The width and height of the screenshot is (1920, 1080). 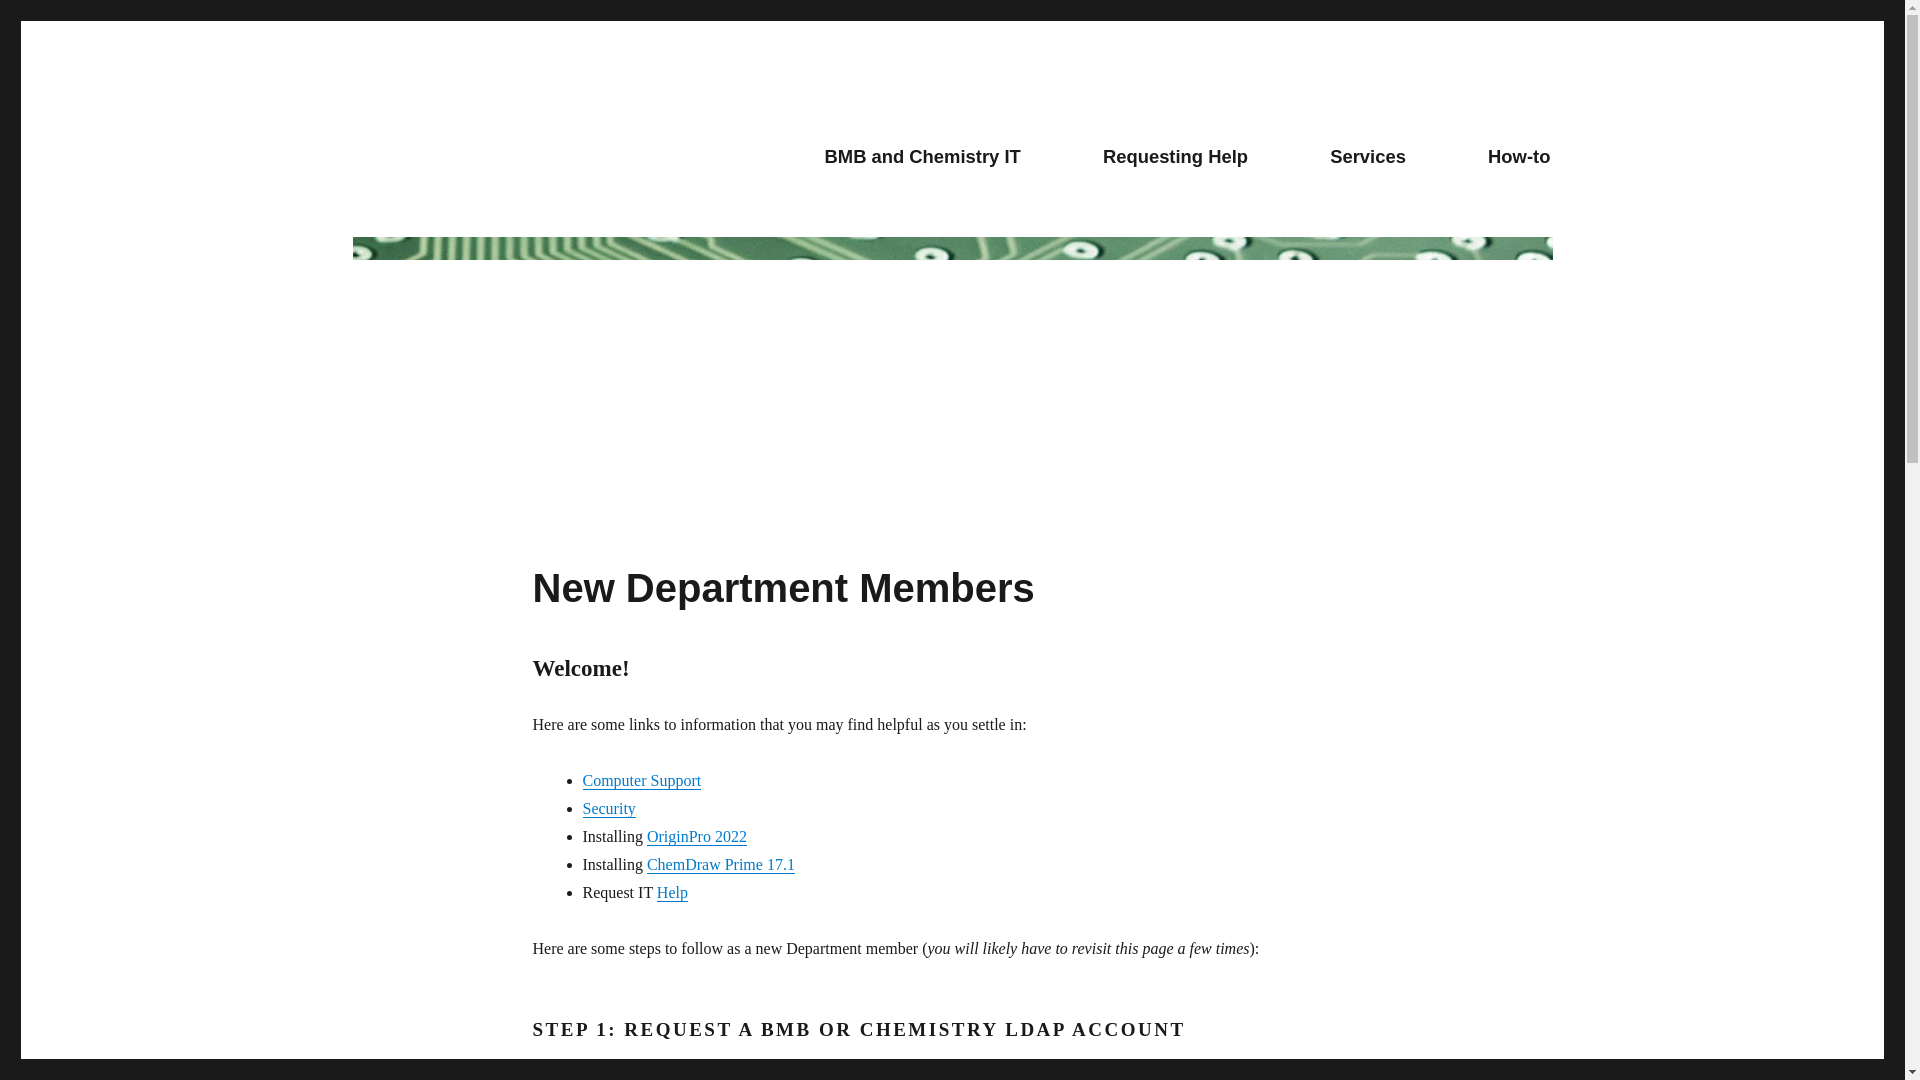 What do you see at coordinates (696, 836) in the screenshot?
I see `OriginPro 2022` at bounding box center [696, 836].